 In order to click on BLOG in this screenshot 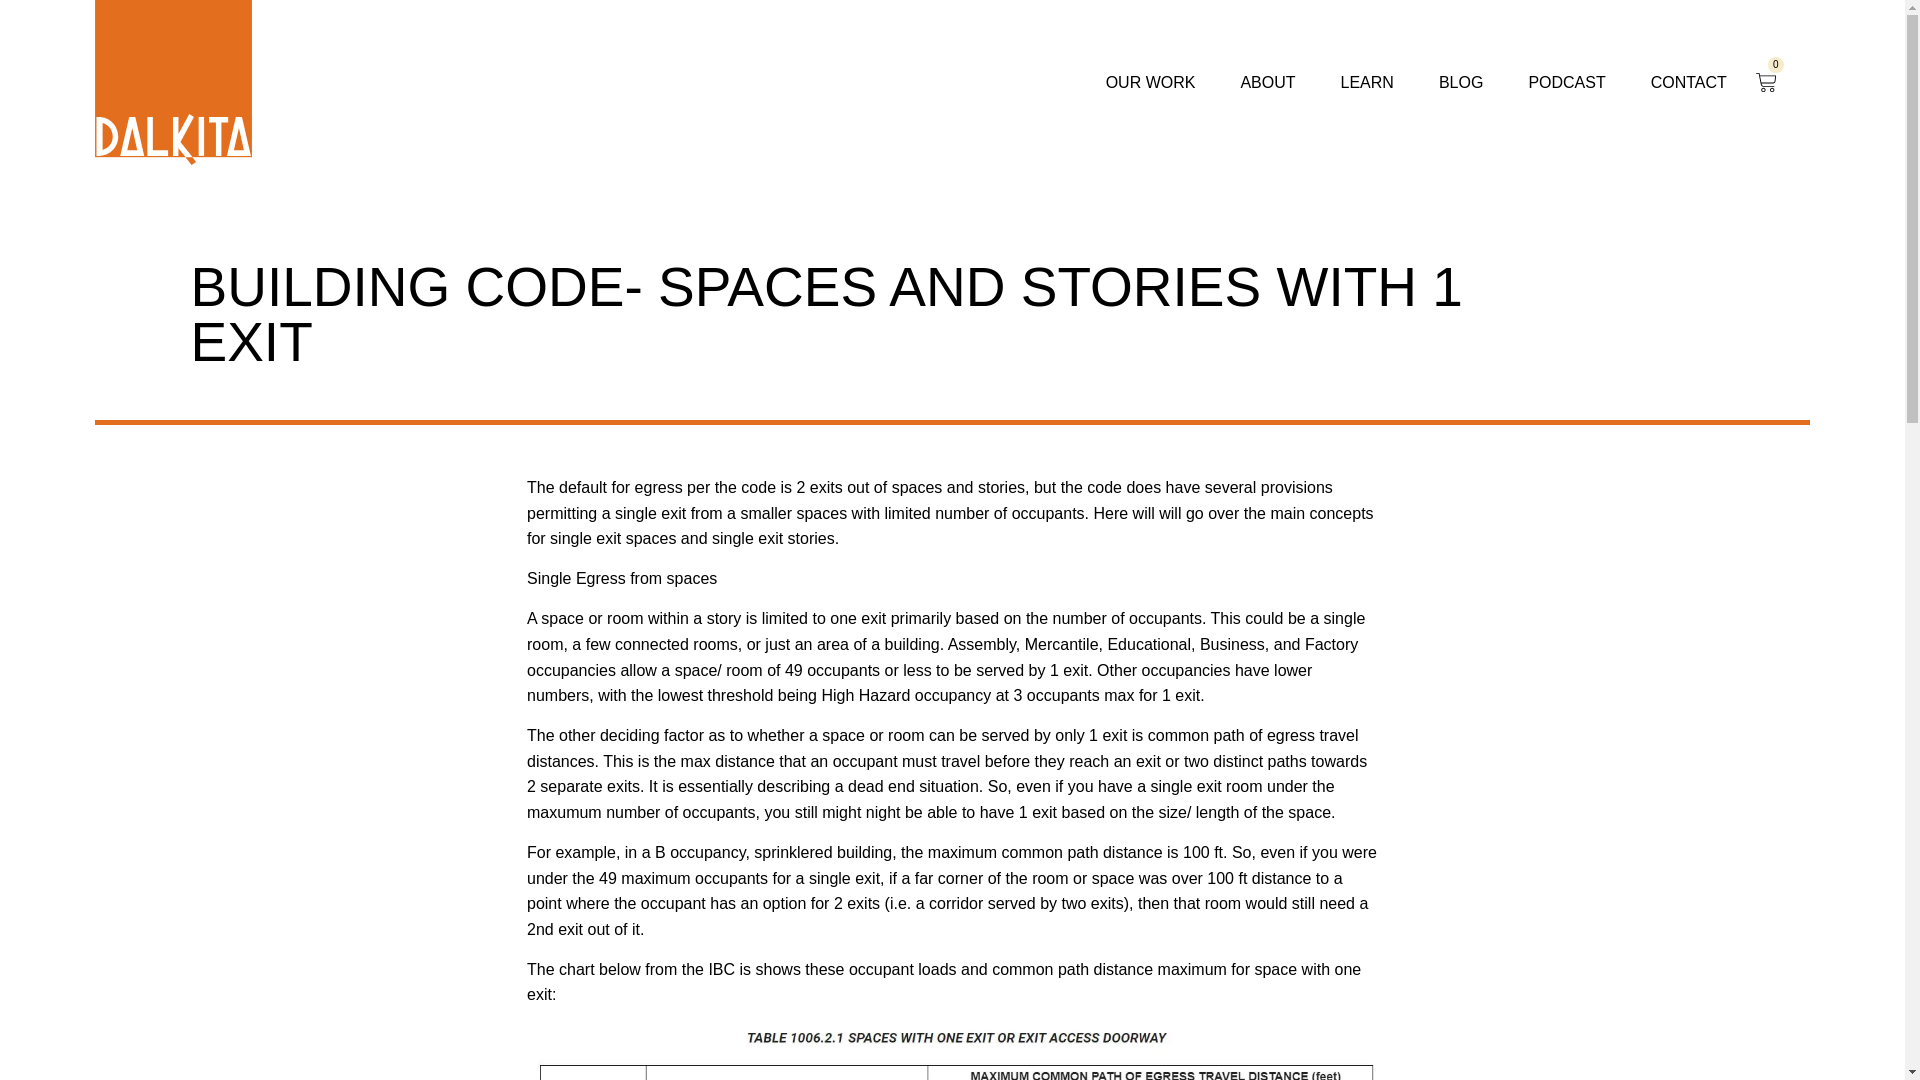, I will do `click(1460, 82)`.